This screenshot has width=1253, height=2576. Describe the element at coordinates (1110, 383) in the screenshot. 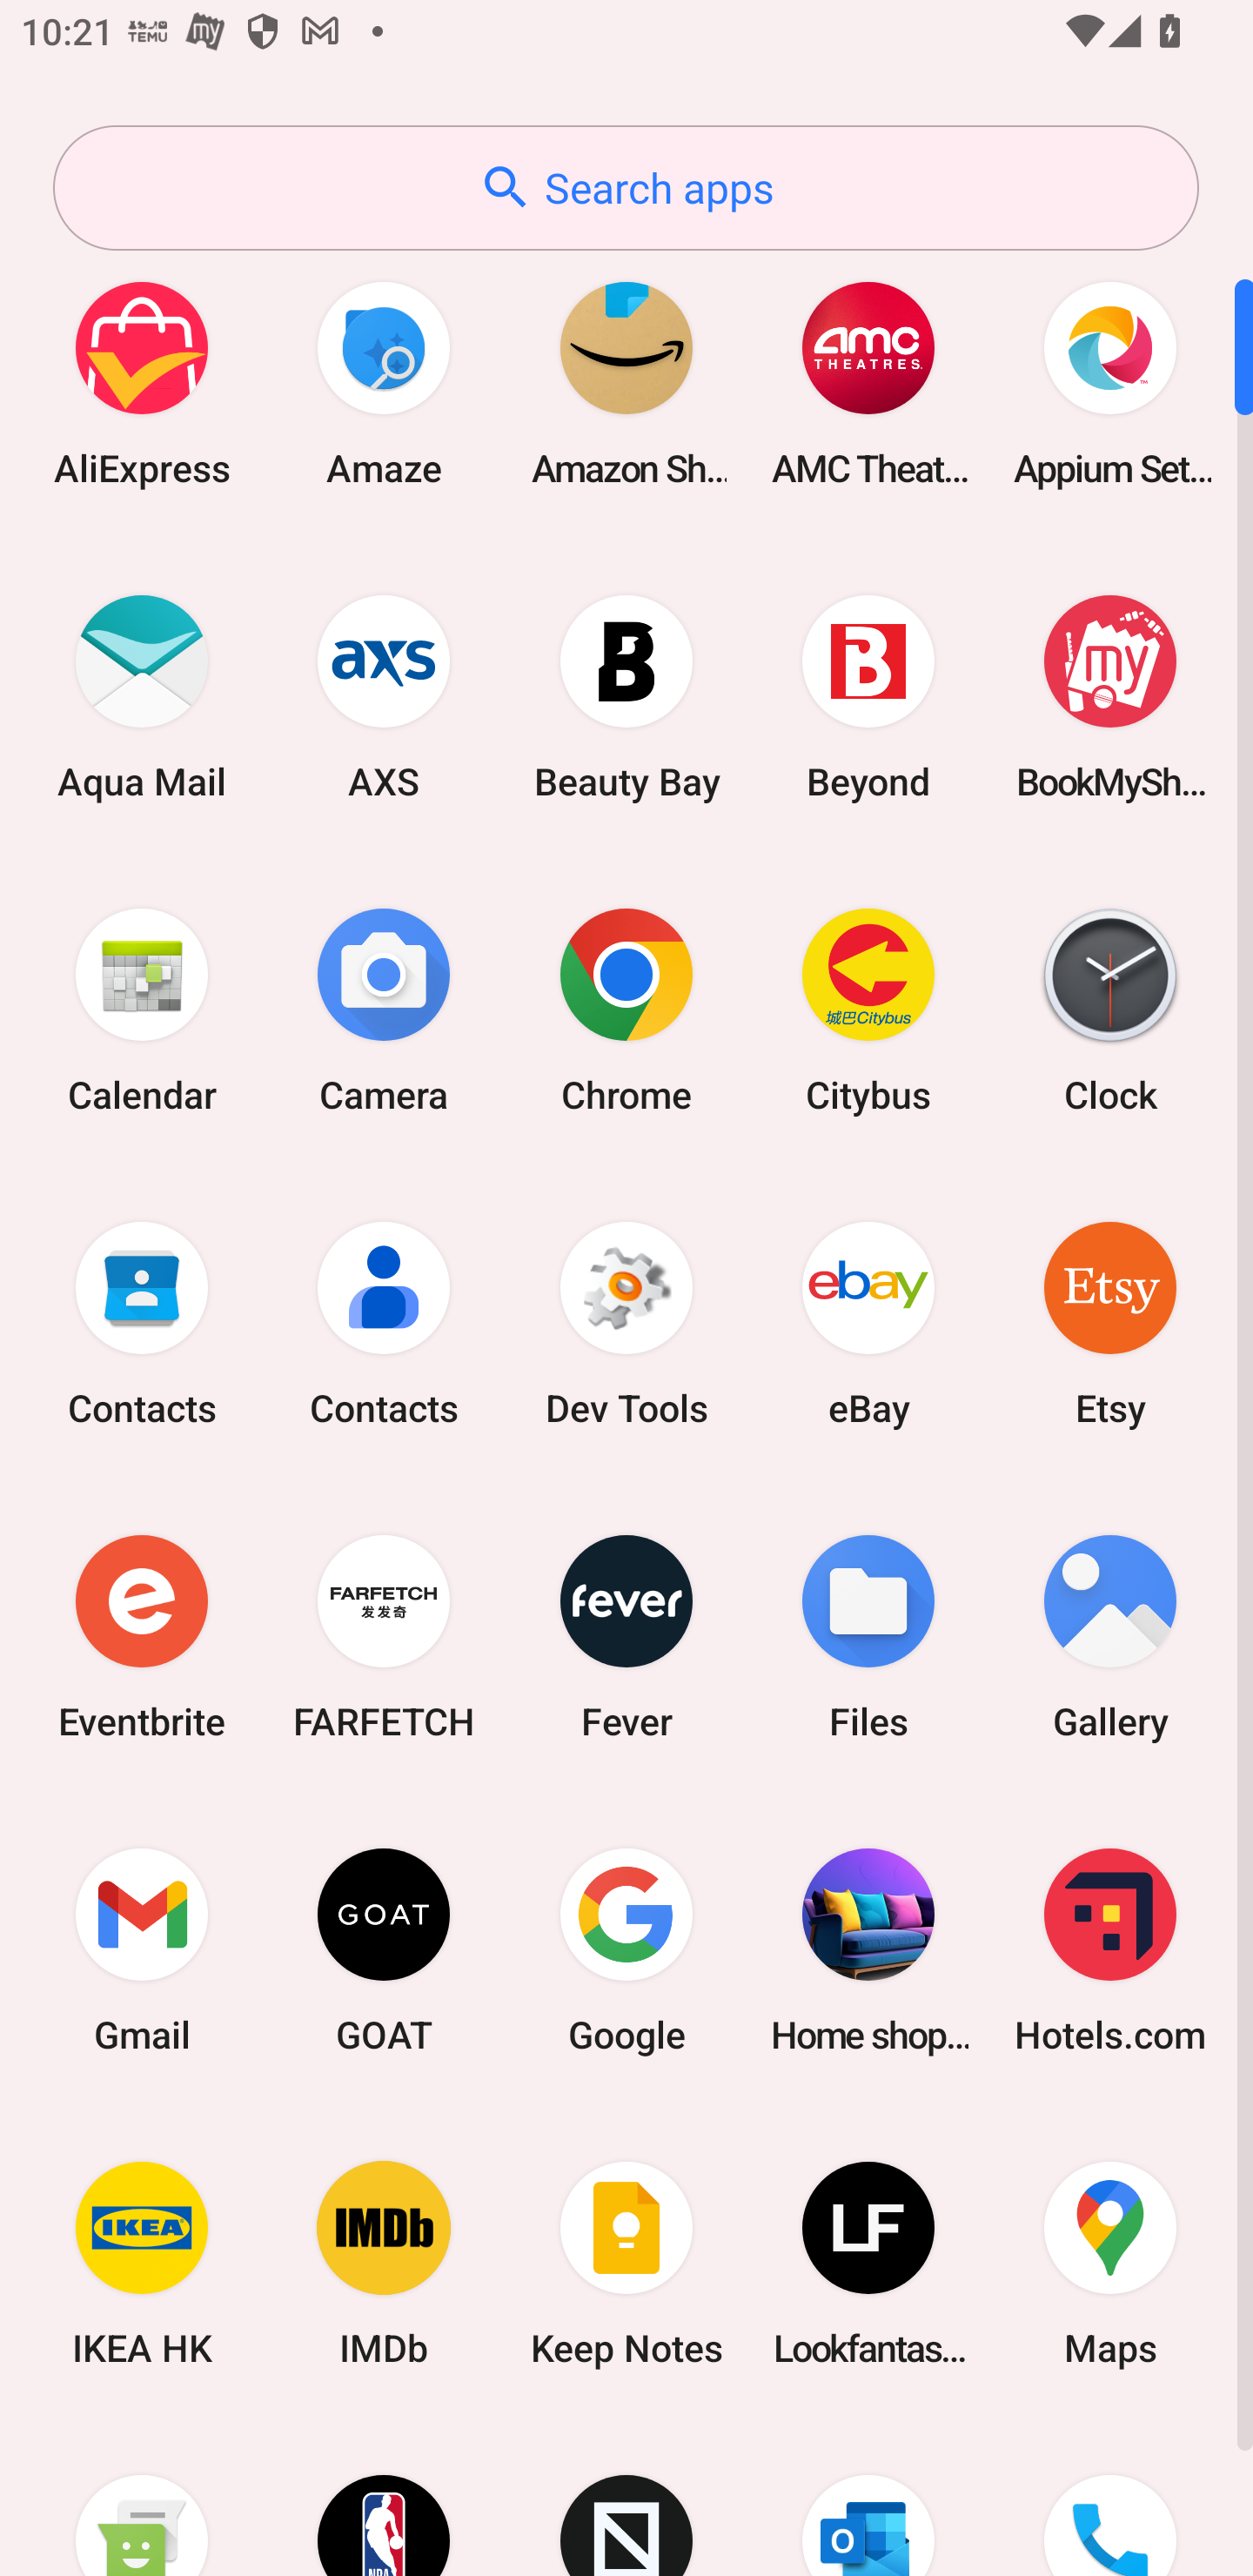

I see `Appium Settings` at that location.